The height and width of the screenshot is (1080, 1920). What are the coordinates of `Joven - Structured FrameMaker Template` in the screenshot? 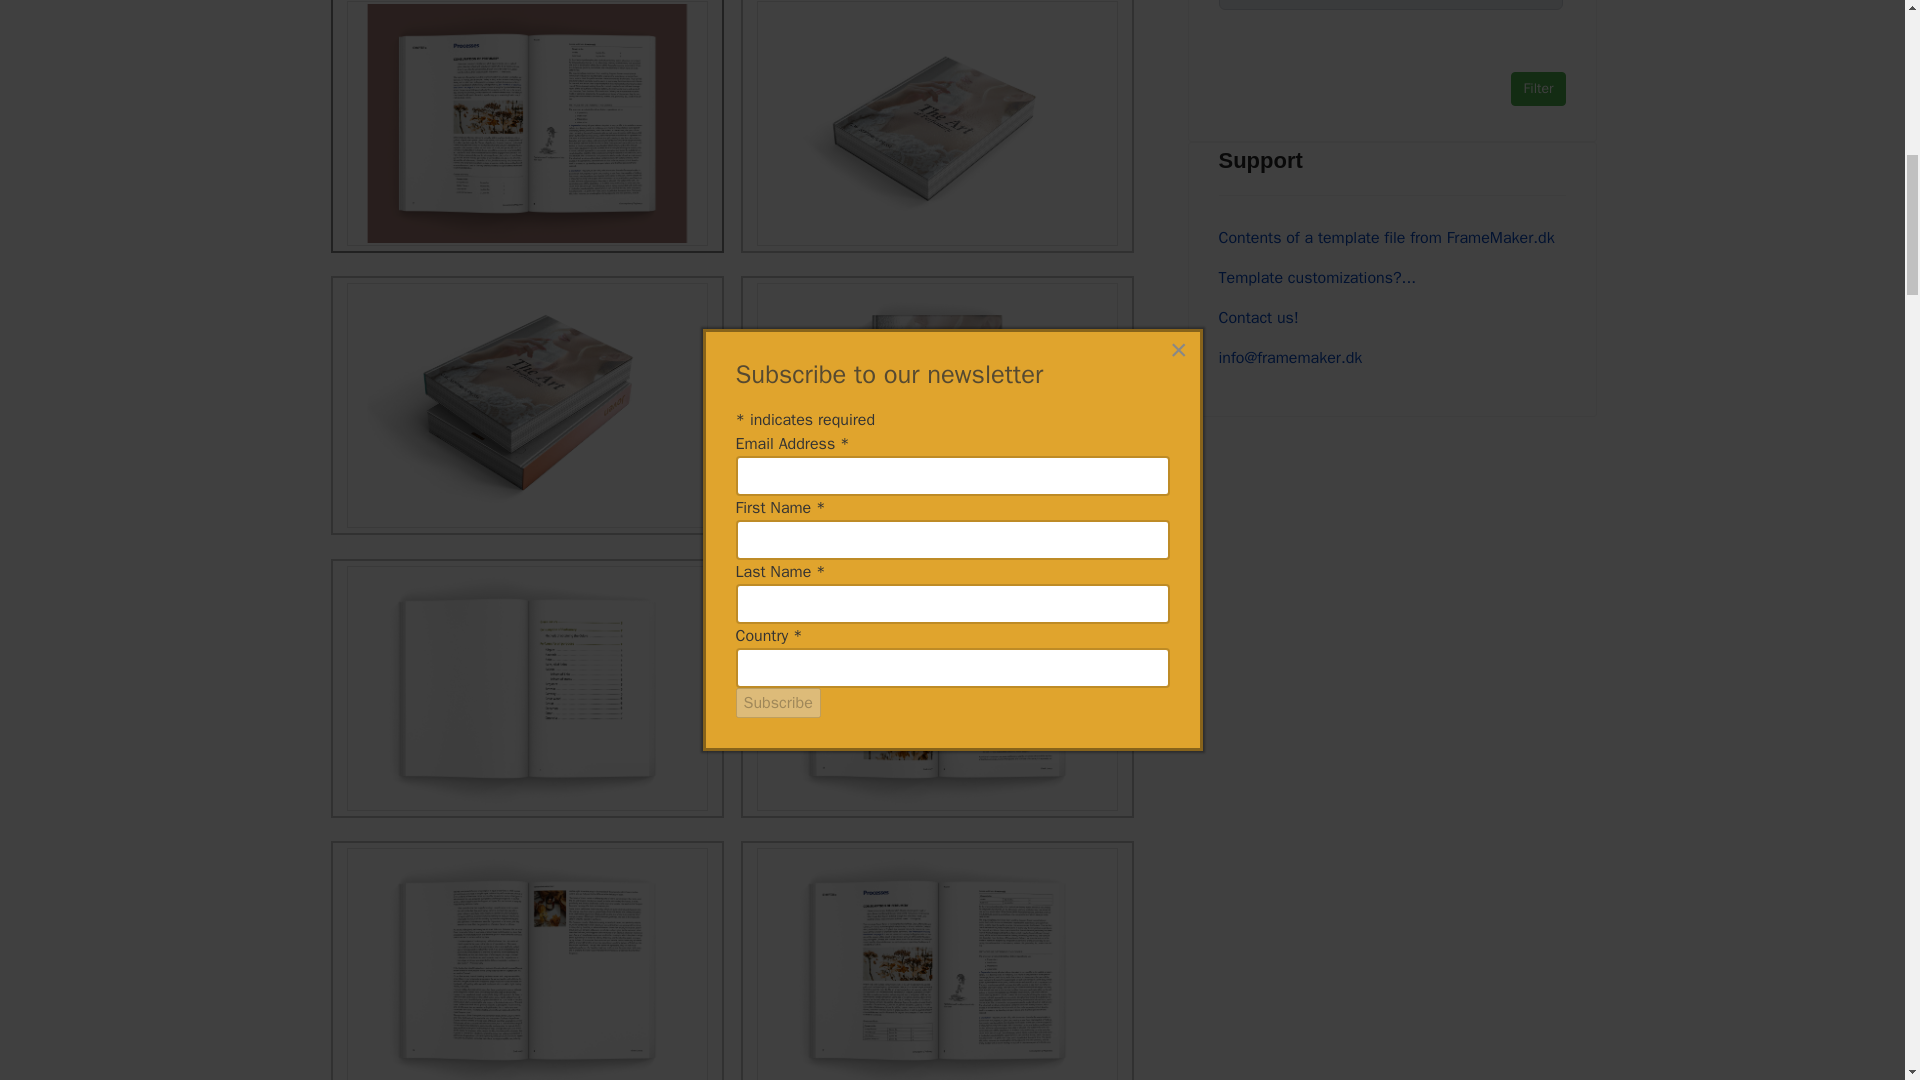 It's located at (526, 124).